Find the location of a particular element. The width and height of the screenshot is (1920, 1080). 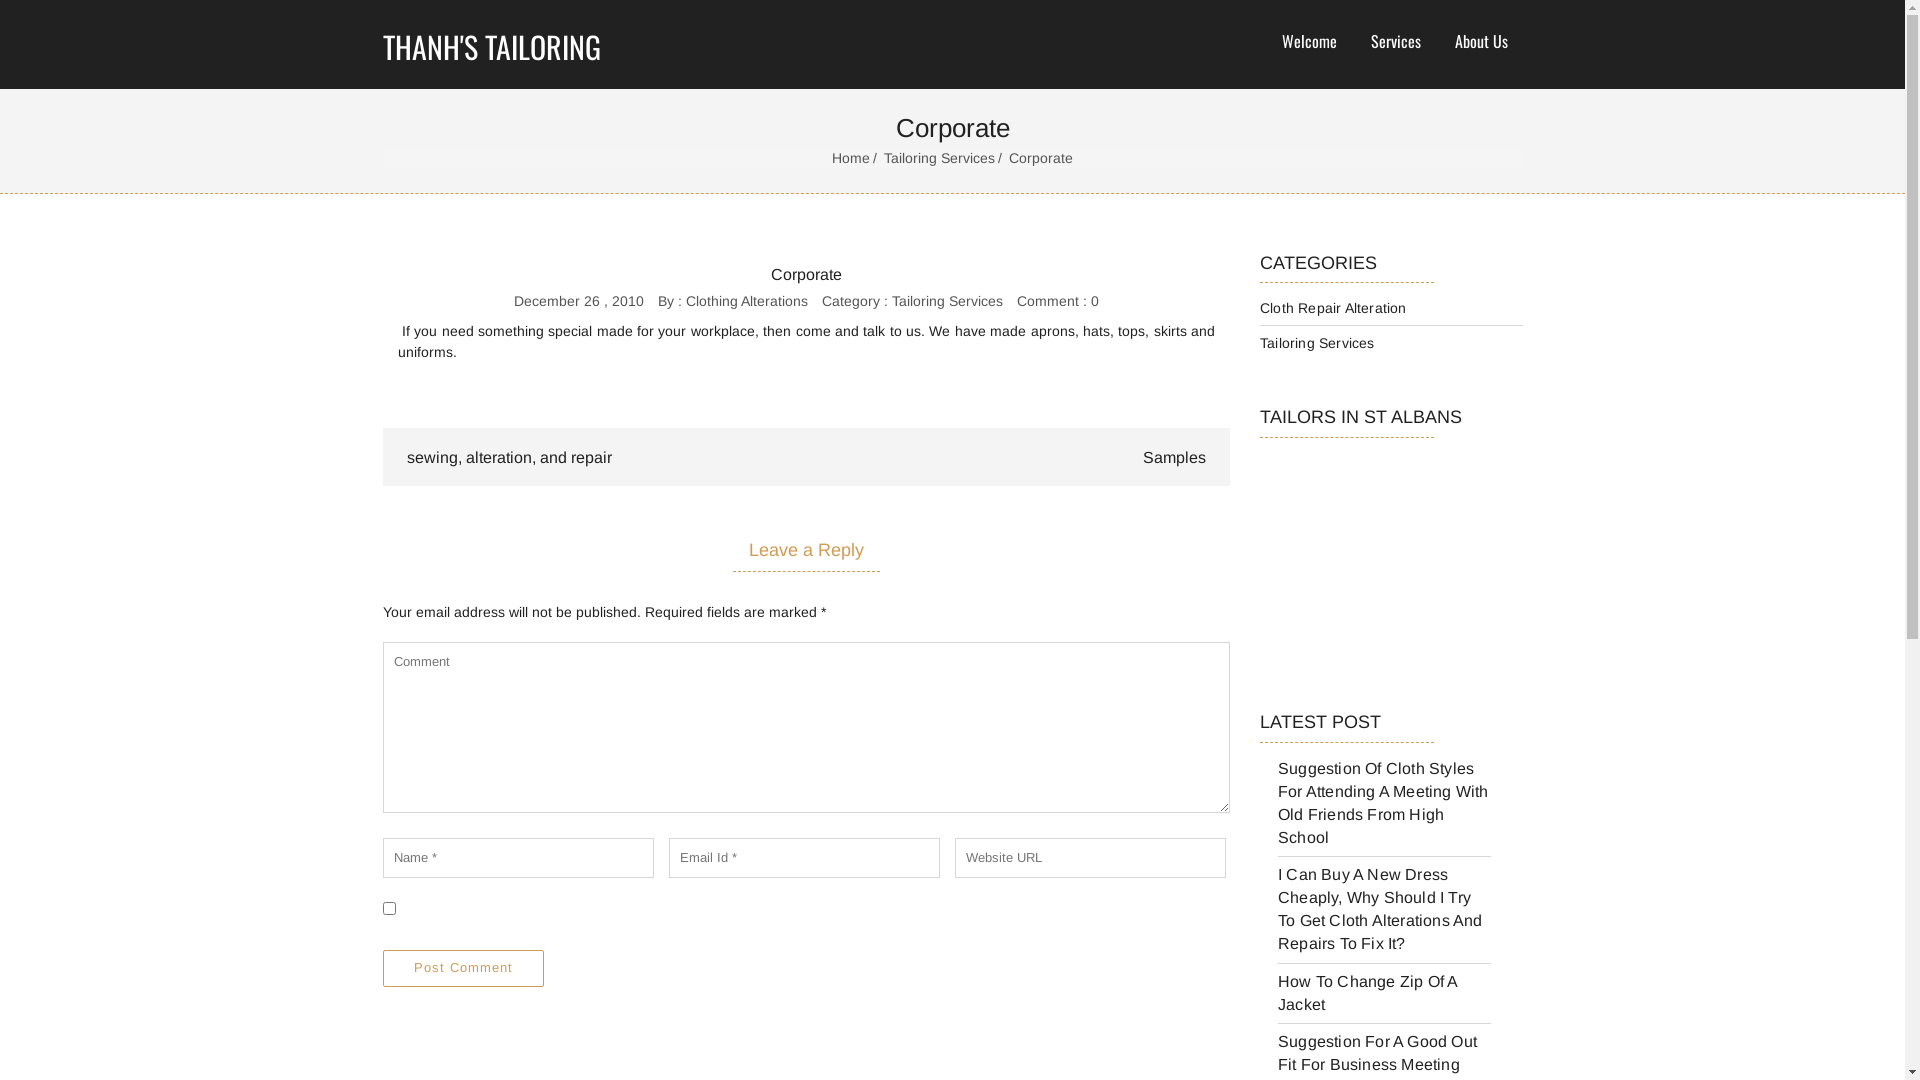

Cloth Repair Alteration is located at coordinates (1334, 308).